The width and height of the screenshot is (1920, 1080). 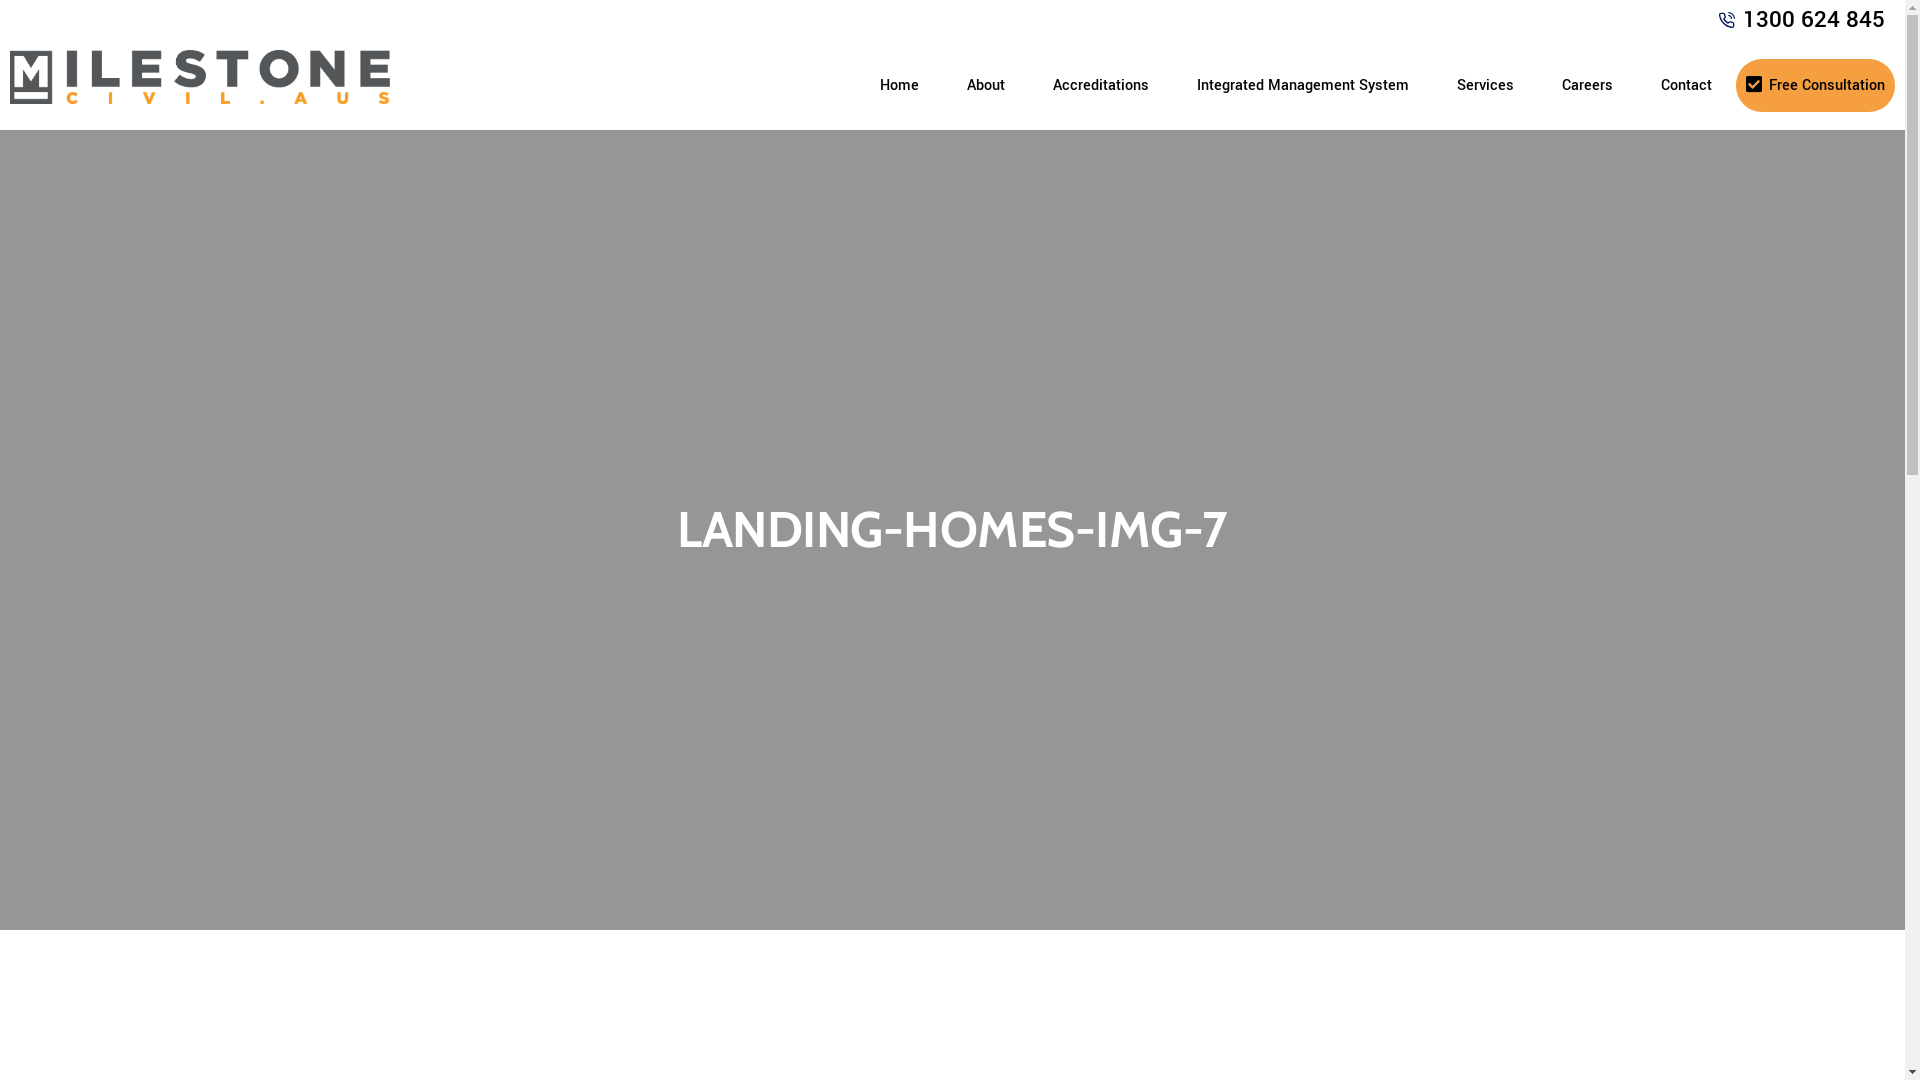 I want to click on Services, so click(x=1486, y=86).